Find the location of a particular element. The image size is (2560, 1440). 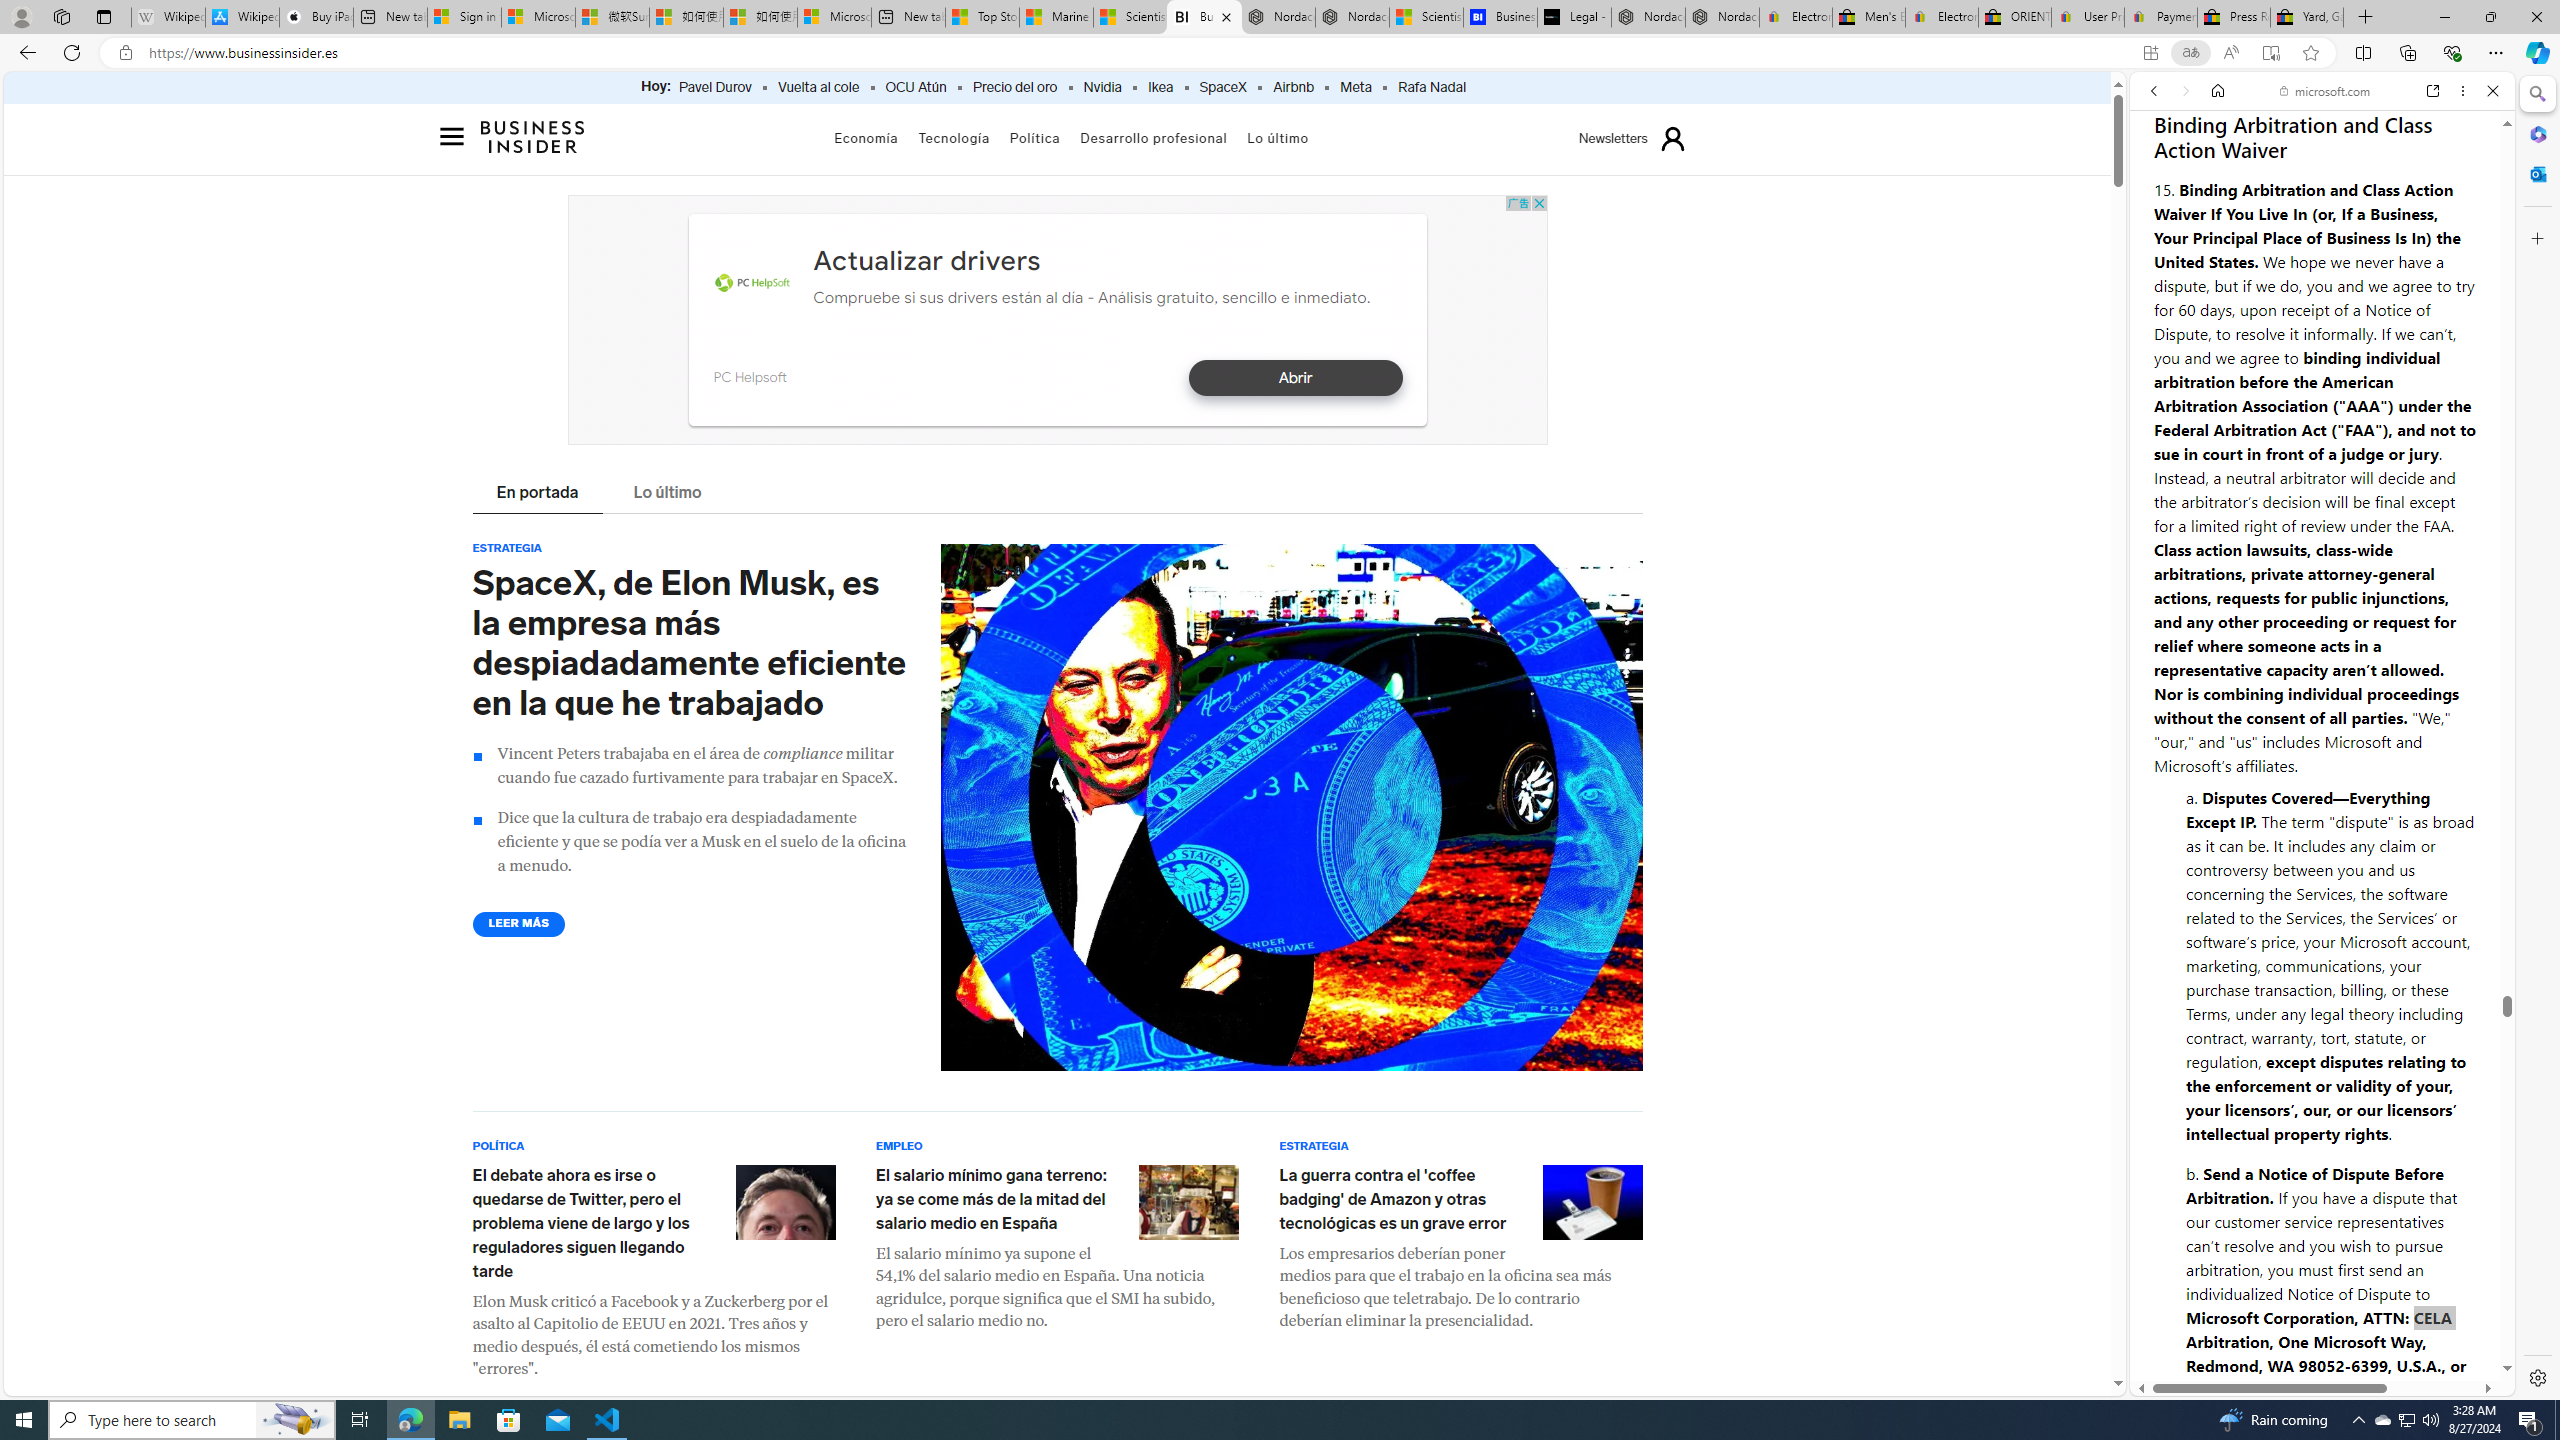

Press Room - eBay Inc. is located at coordinates (2233, 17).